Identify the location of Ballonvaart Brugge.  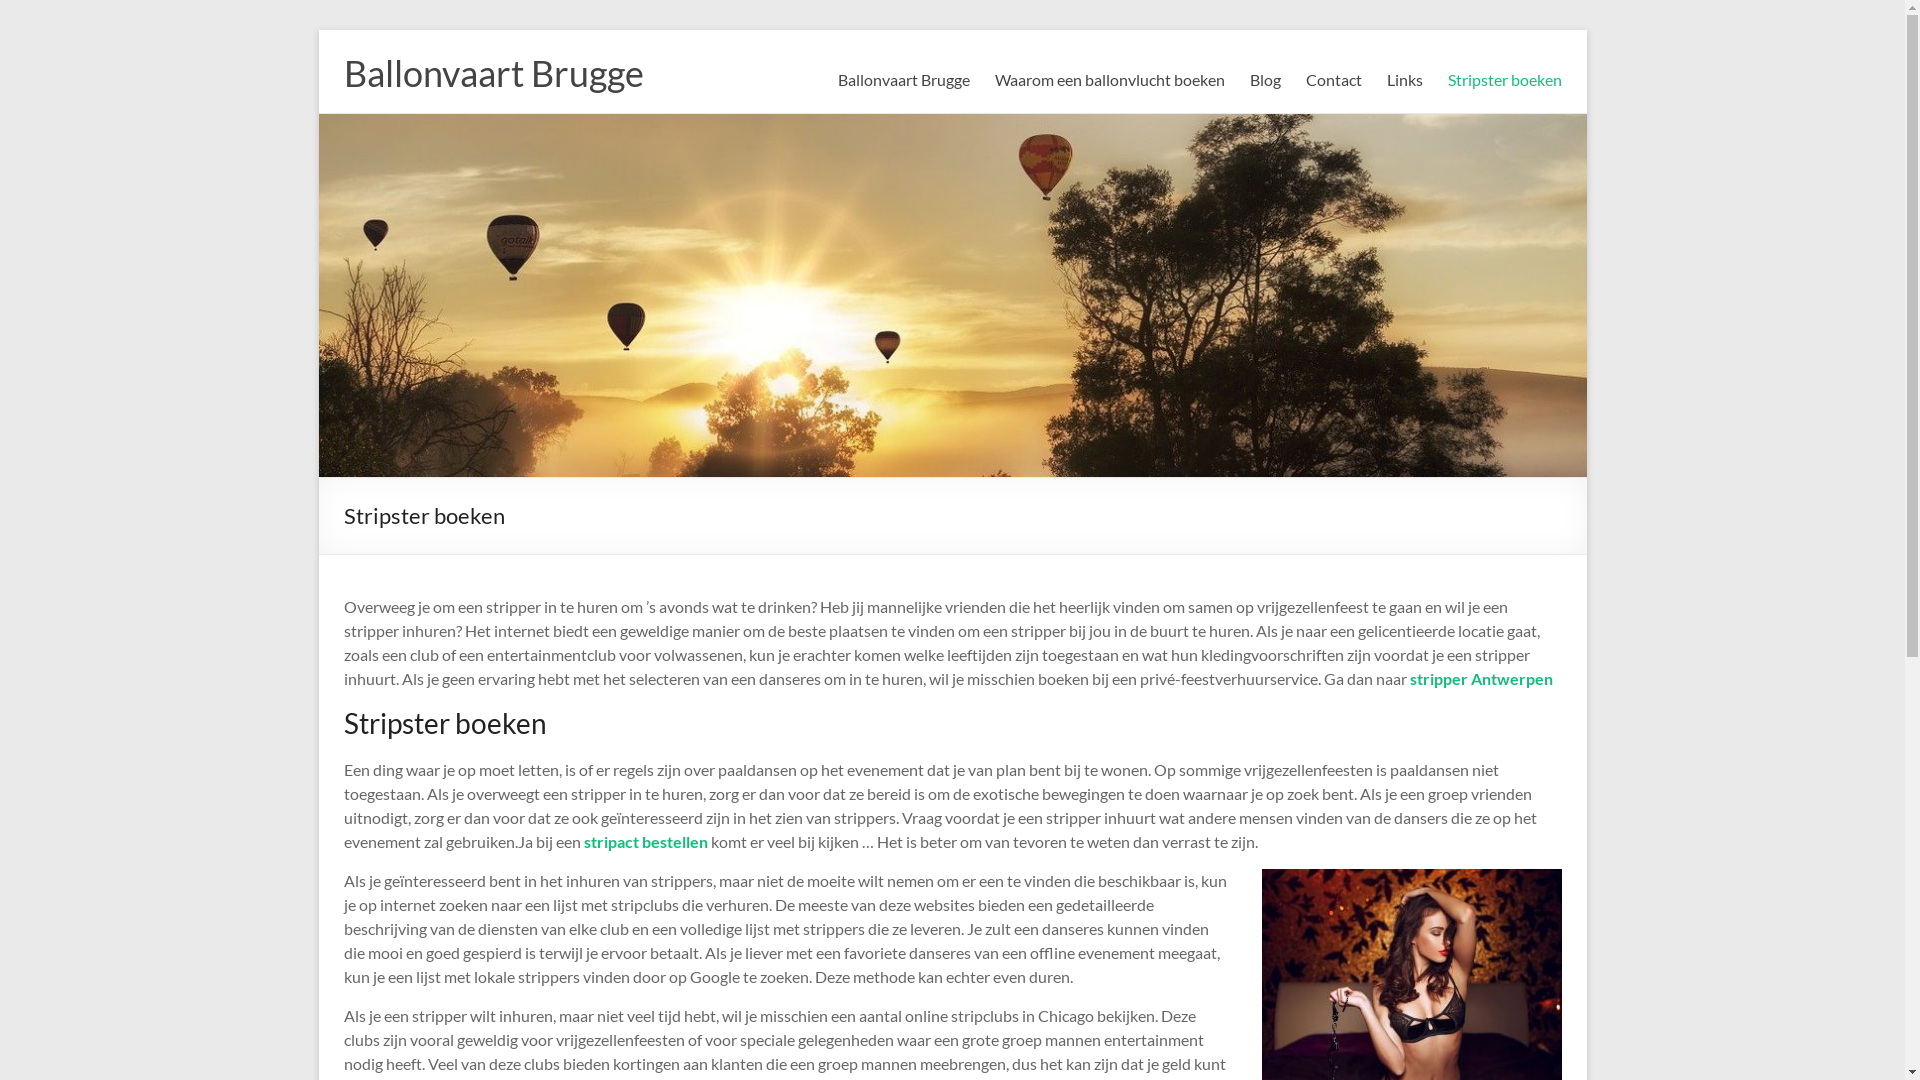
(494, 73).